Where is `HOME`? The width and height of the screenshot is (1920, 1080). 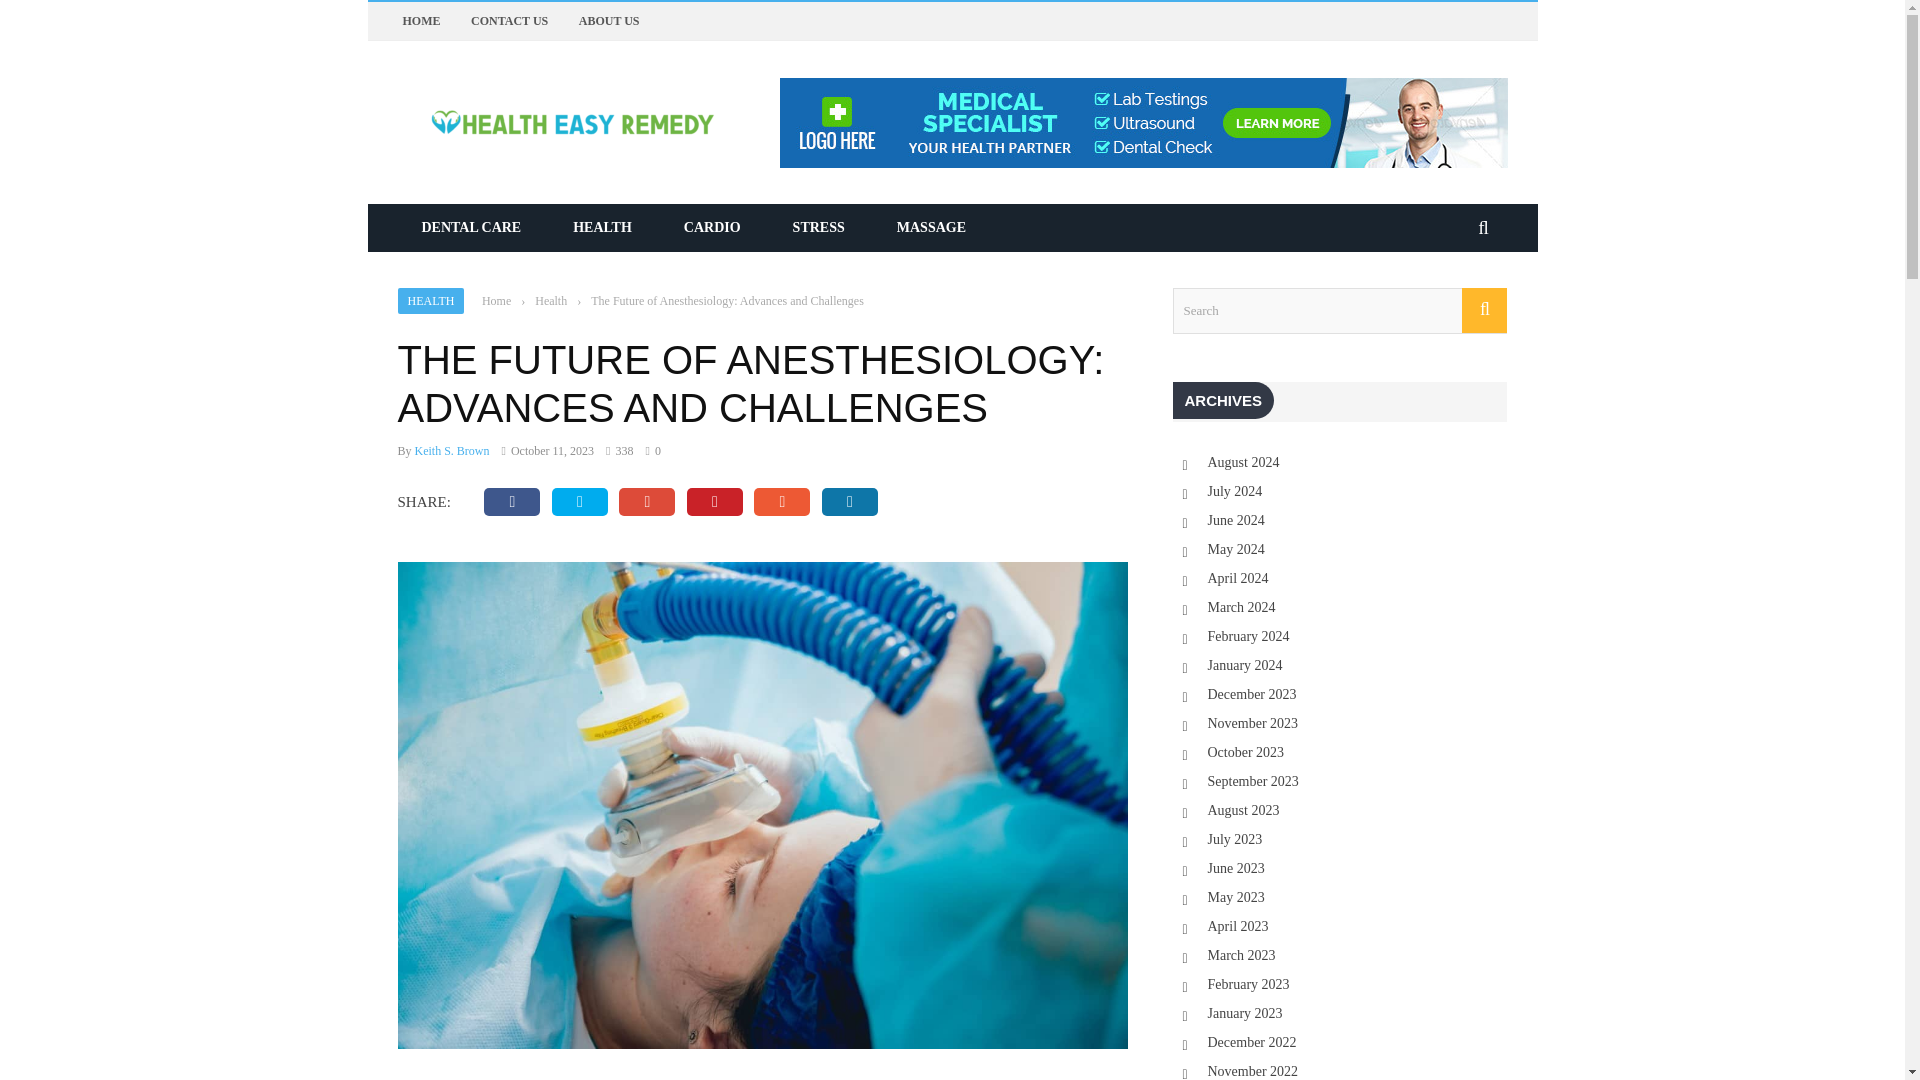
HOME is located at coordinates (420, 21).